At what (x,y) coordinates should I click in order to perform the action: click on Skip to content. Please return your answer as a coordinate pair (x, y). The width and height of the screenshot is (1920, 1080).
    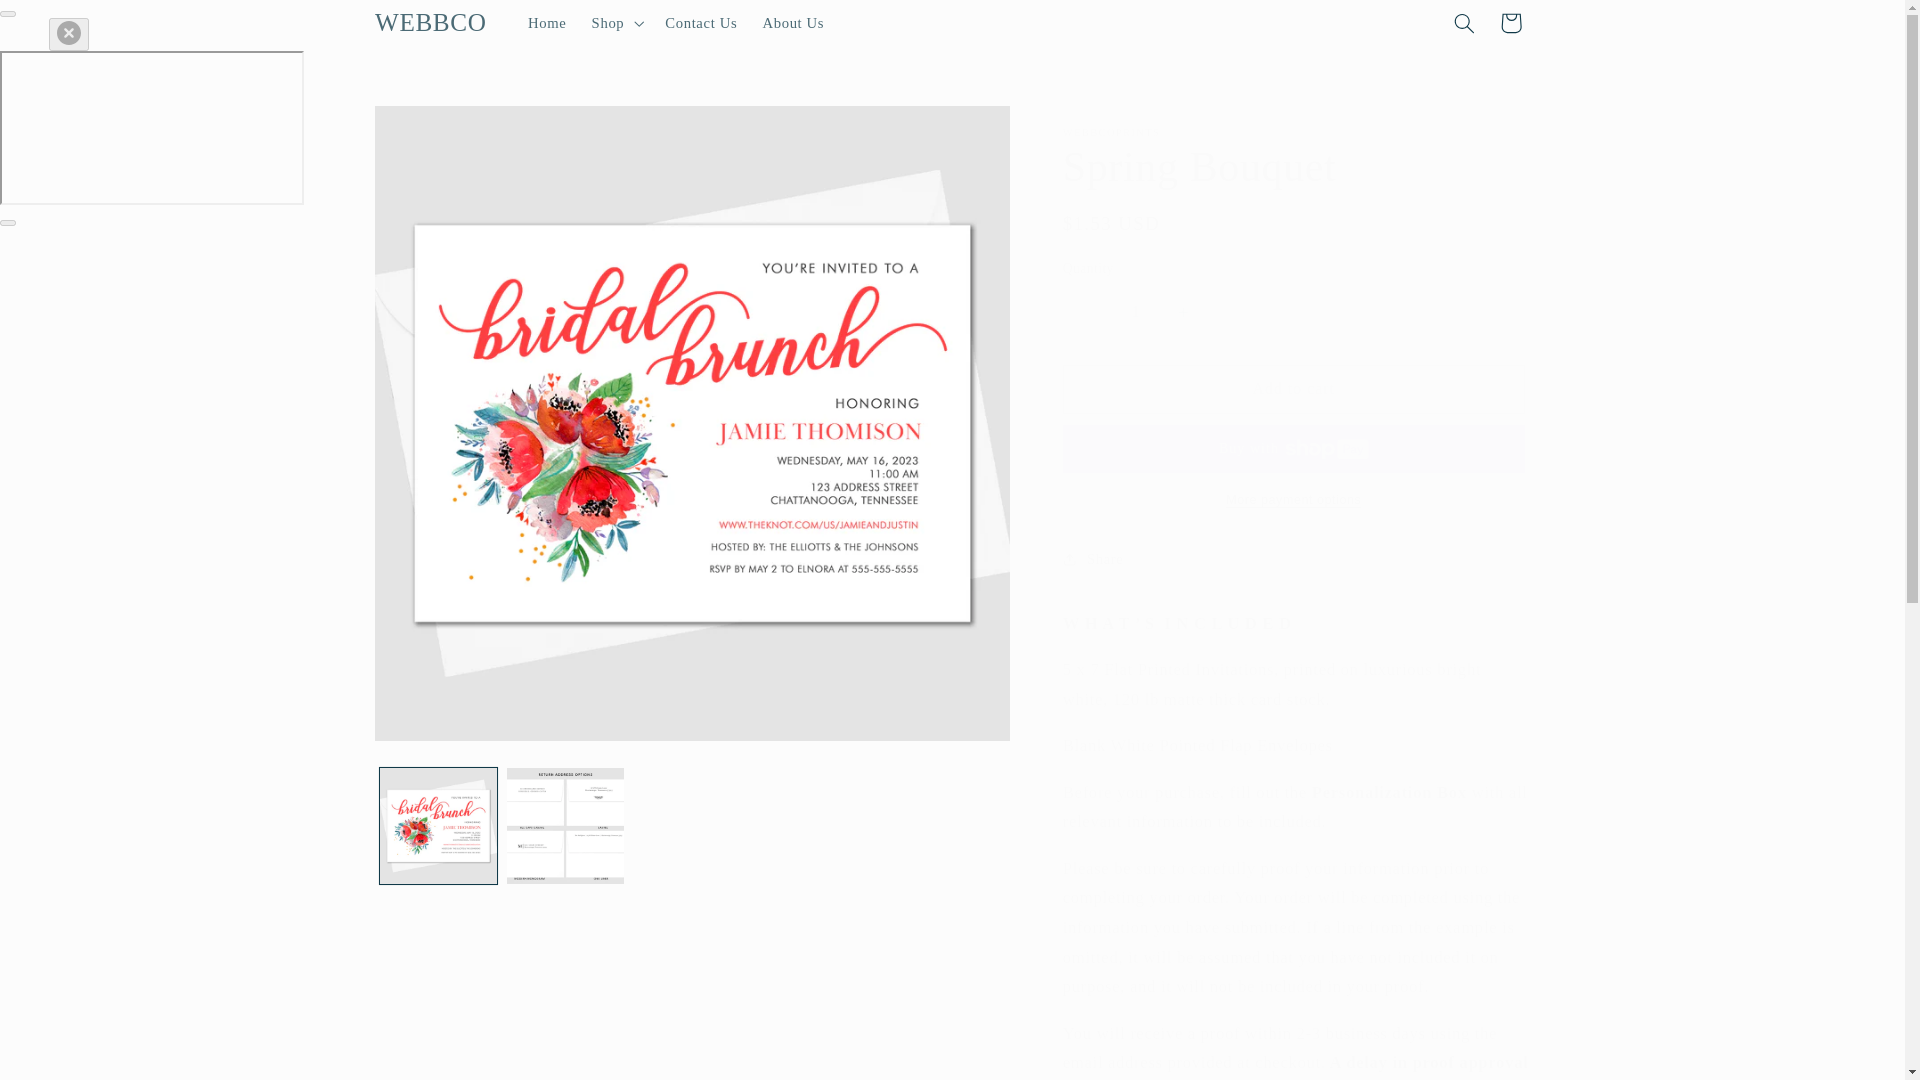
    Looking at the image, I should click on (63, 24).